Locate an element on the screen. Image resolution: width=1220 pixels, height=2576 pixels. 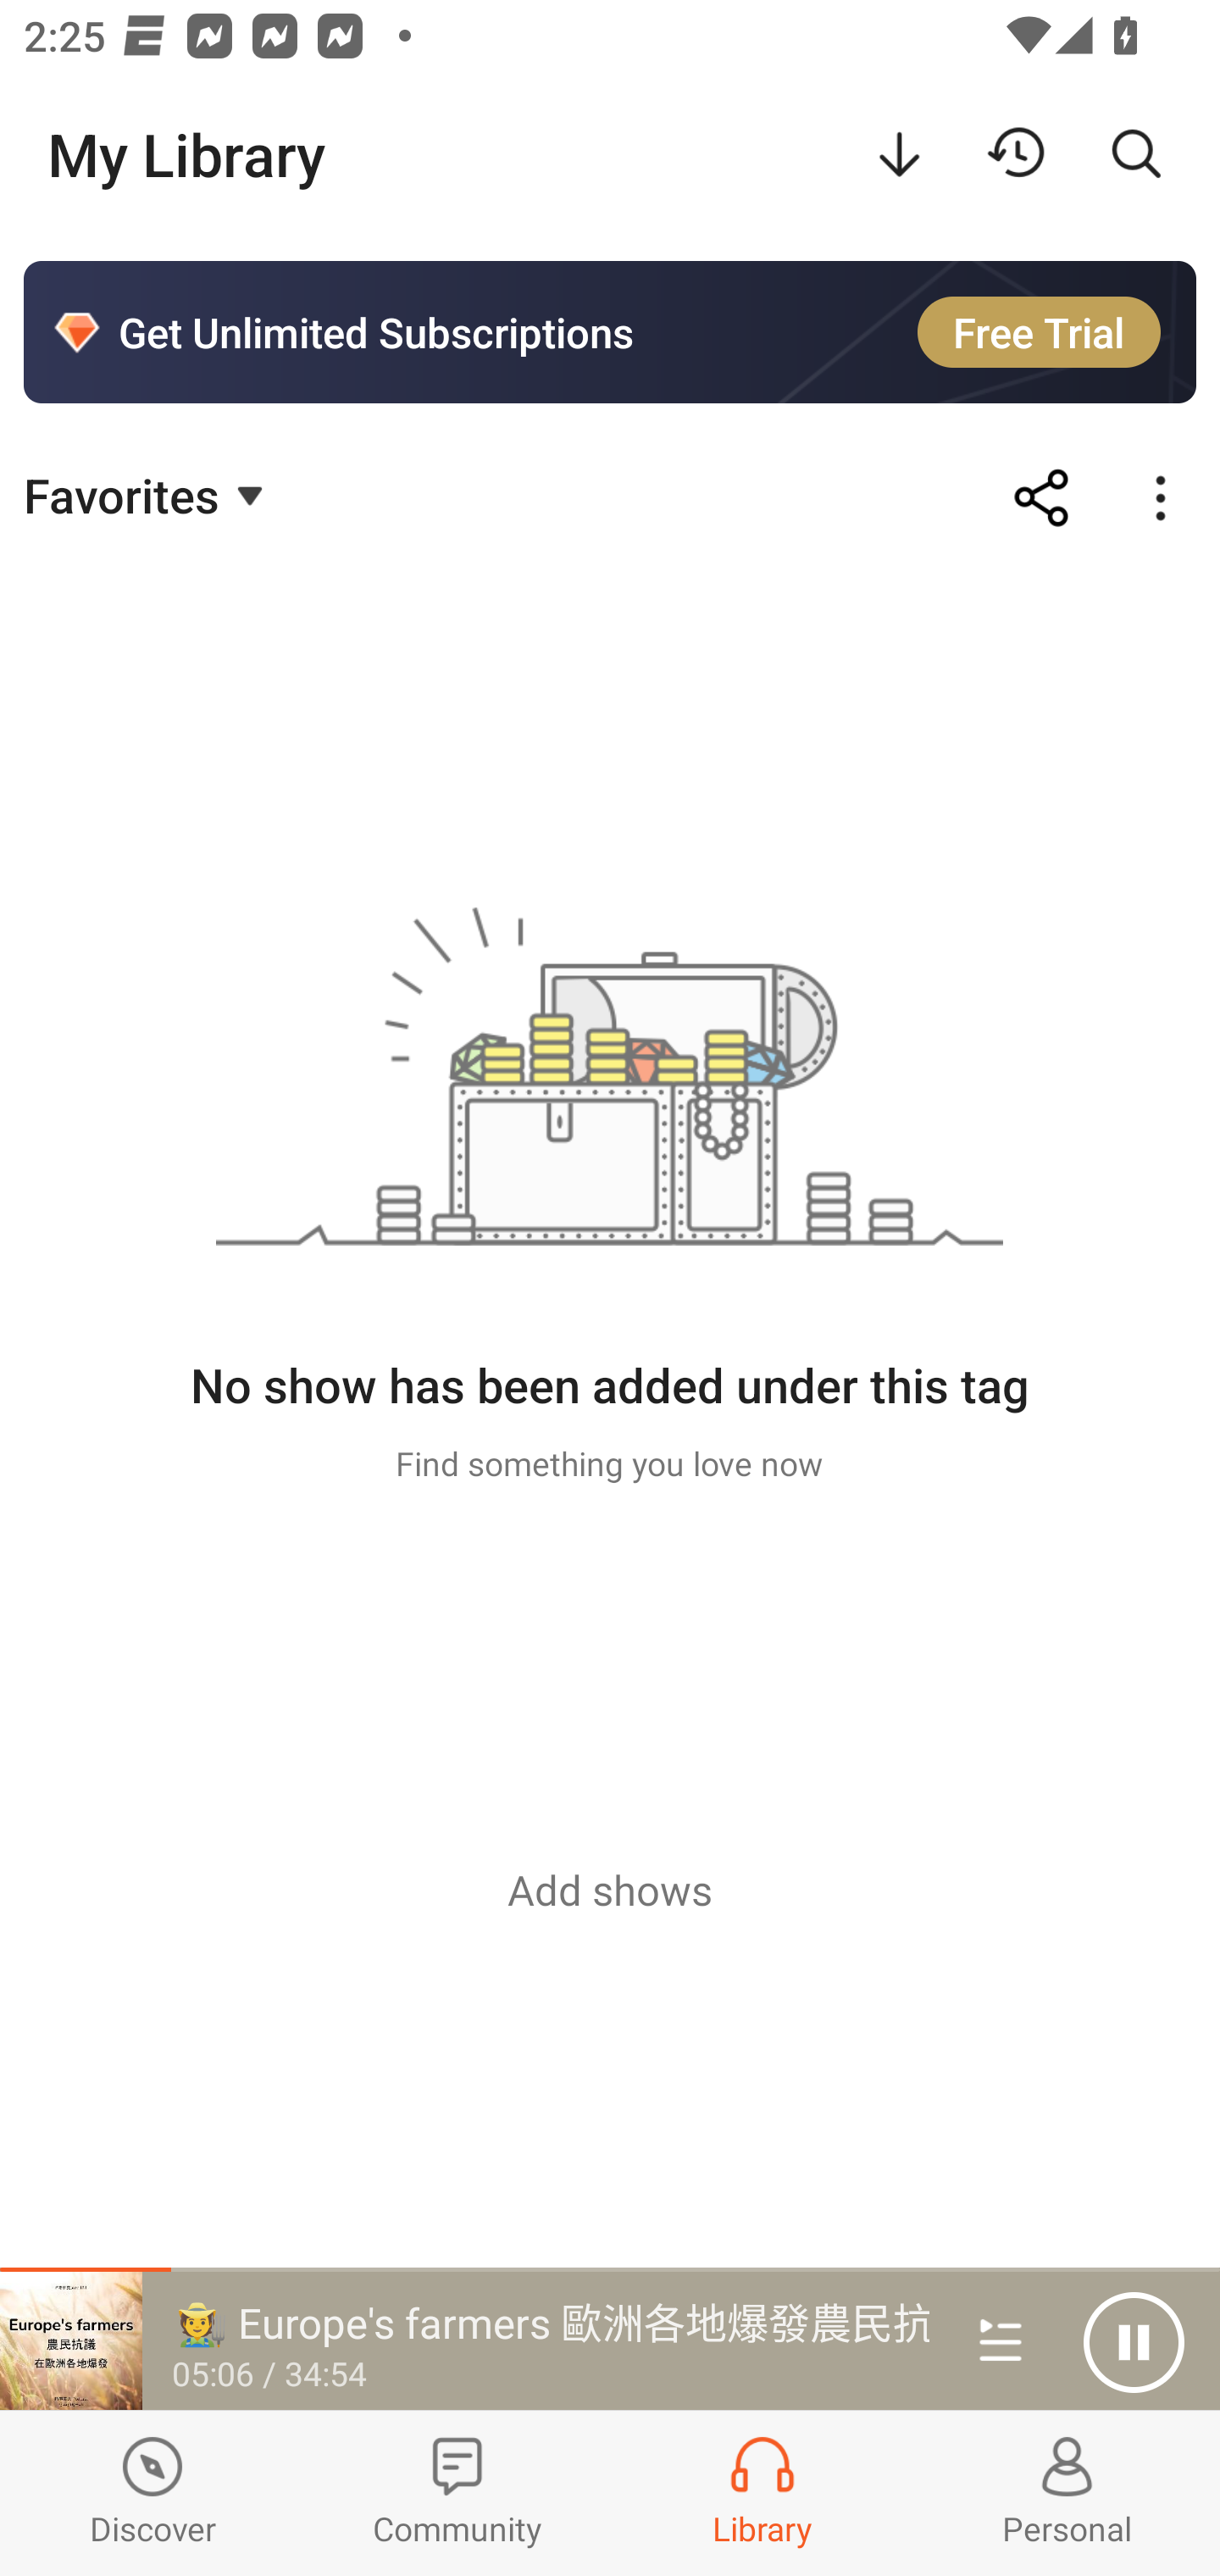
Pause is located at coordinates (1134, 2342).